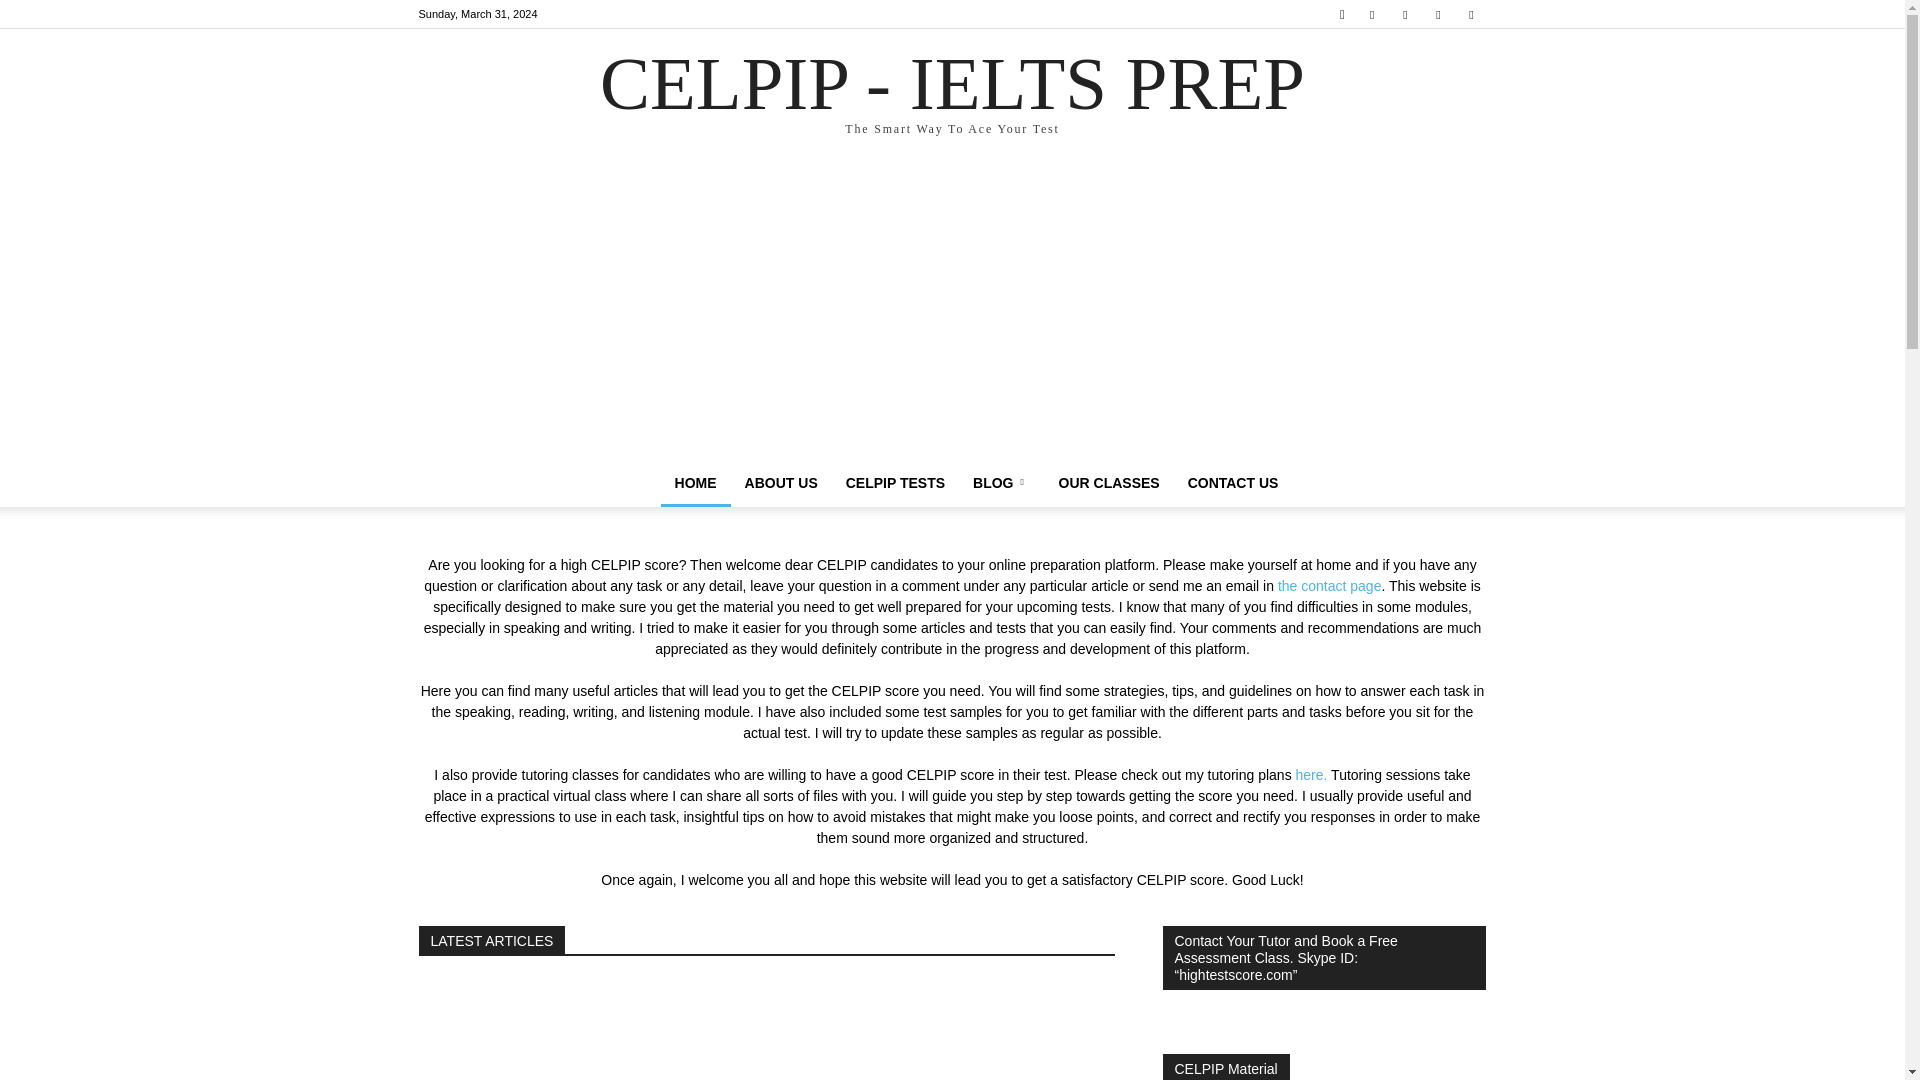 This screenshot has width=1920, height=1080. What do you see at coordinates (1470, 14) in the screenshot?
I see `Search` at bounding box center [1470, 14].